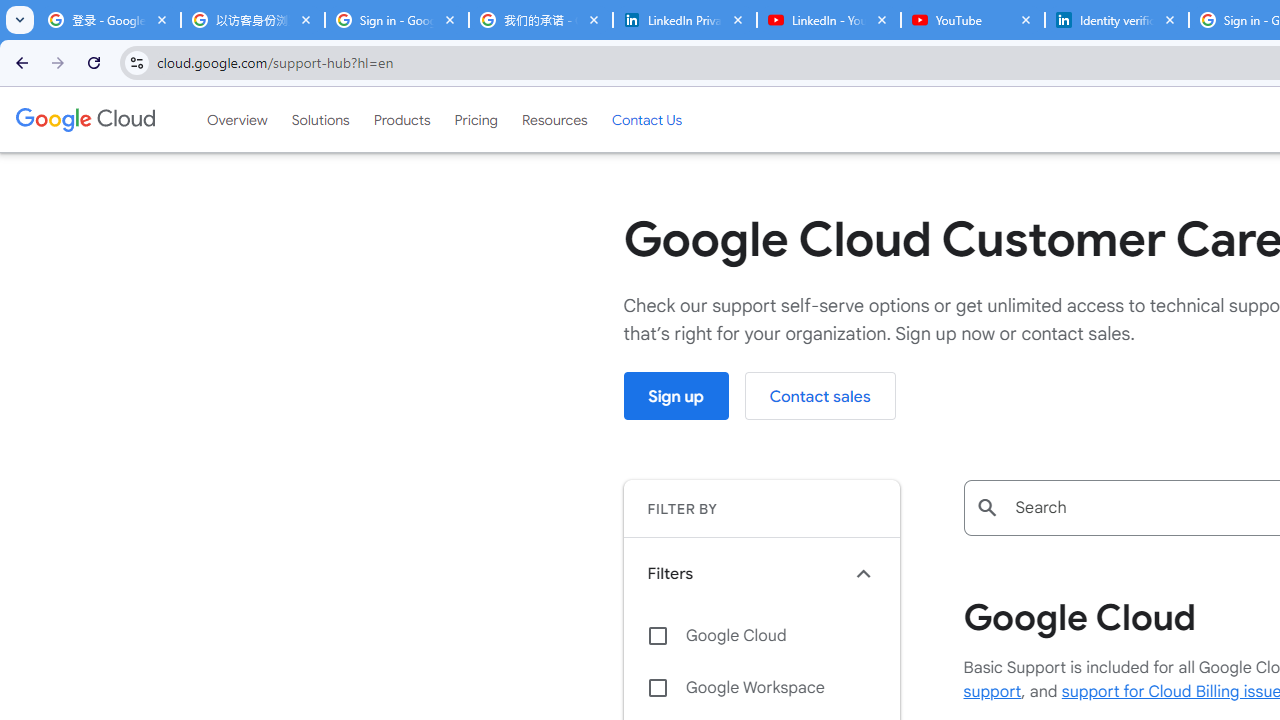  I want to click on System, so click(10, 11).